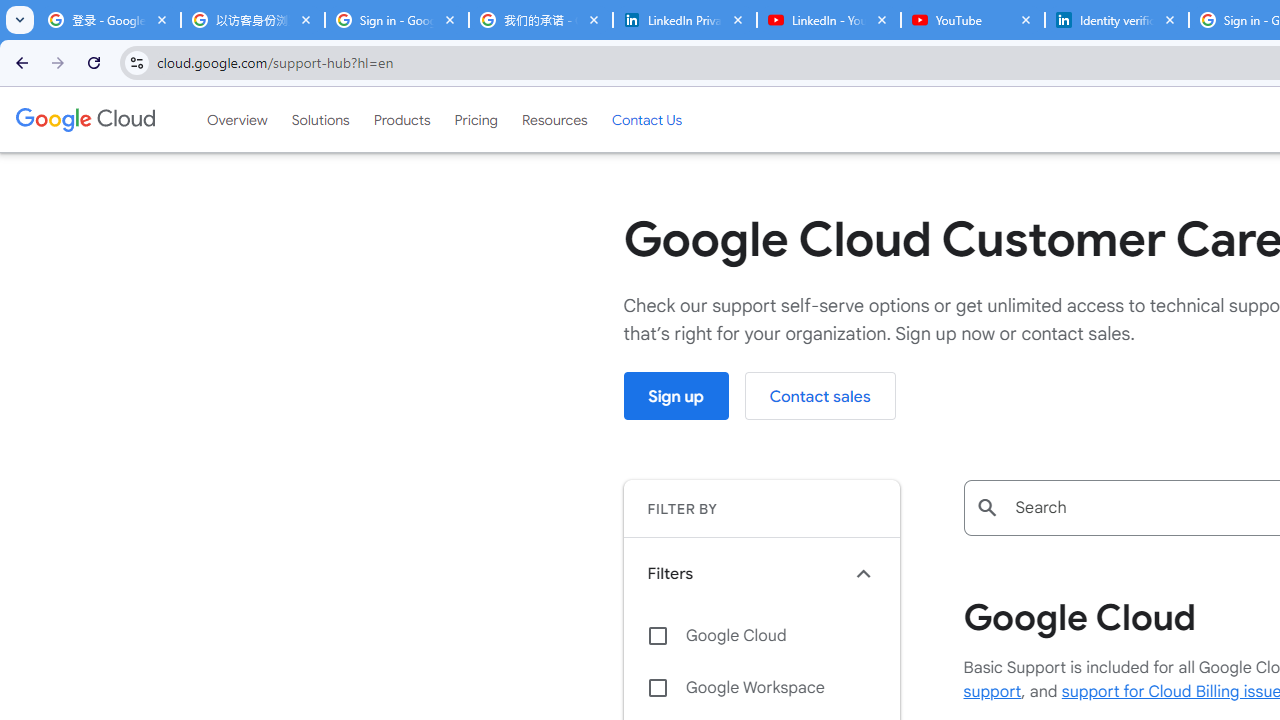  I want to click on System, so click(10, 11).